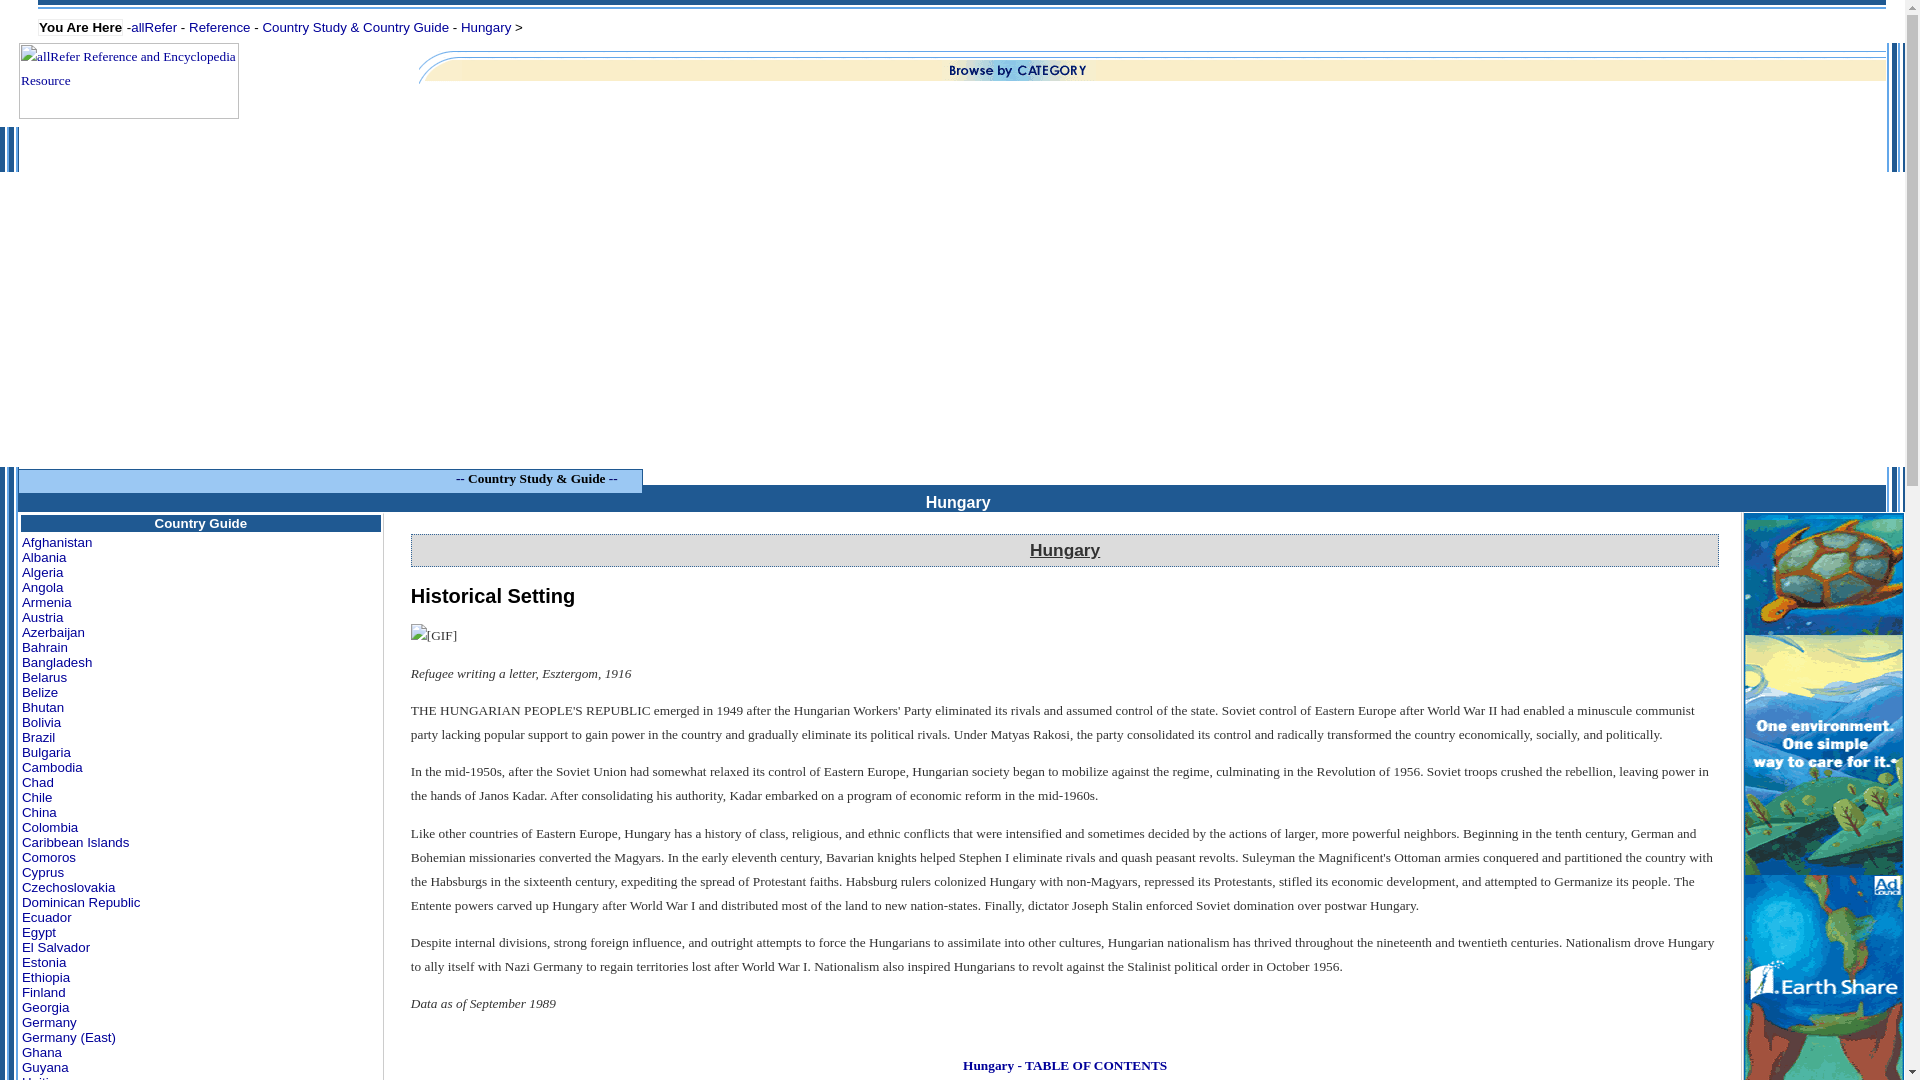  Describe the element at coordinates (1065, 1066) in the screenshot. I see `Hungary - TABLE OF CONTENTS` at that location.